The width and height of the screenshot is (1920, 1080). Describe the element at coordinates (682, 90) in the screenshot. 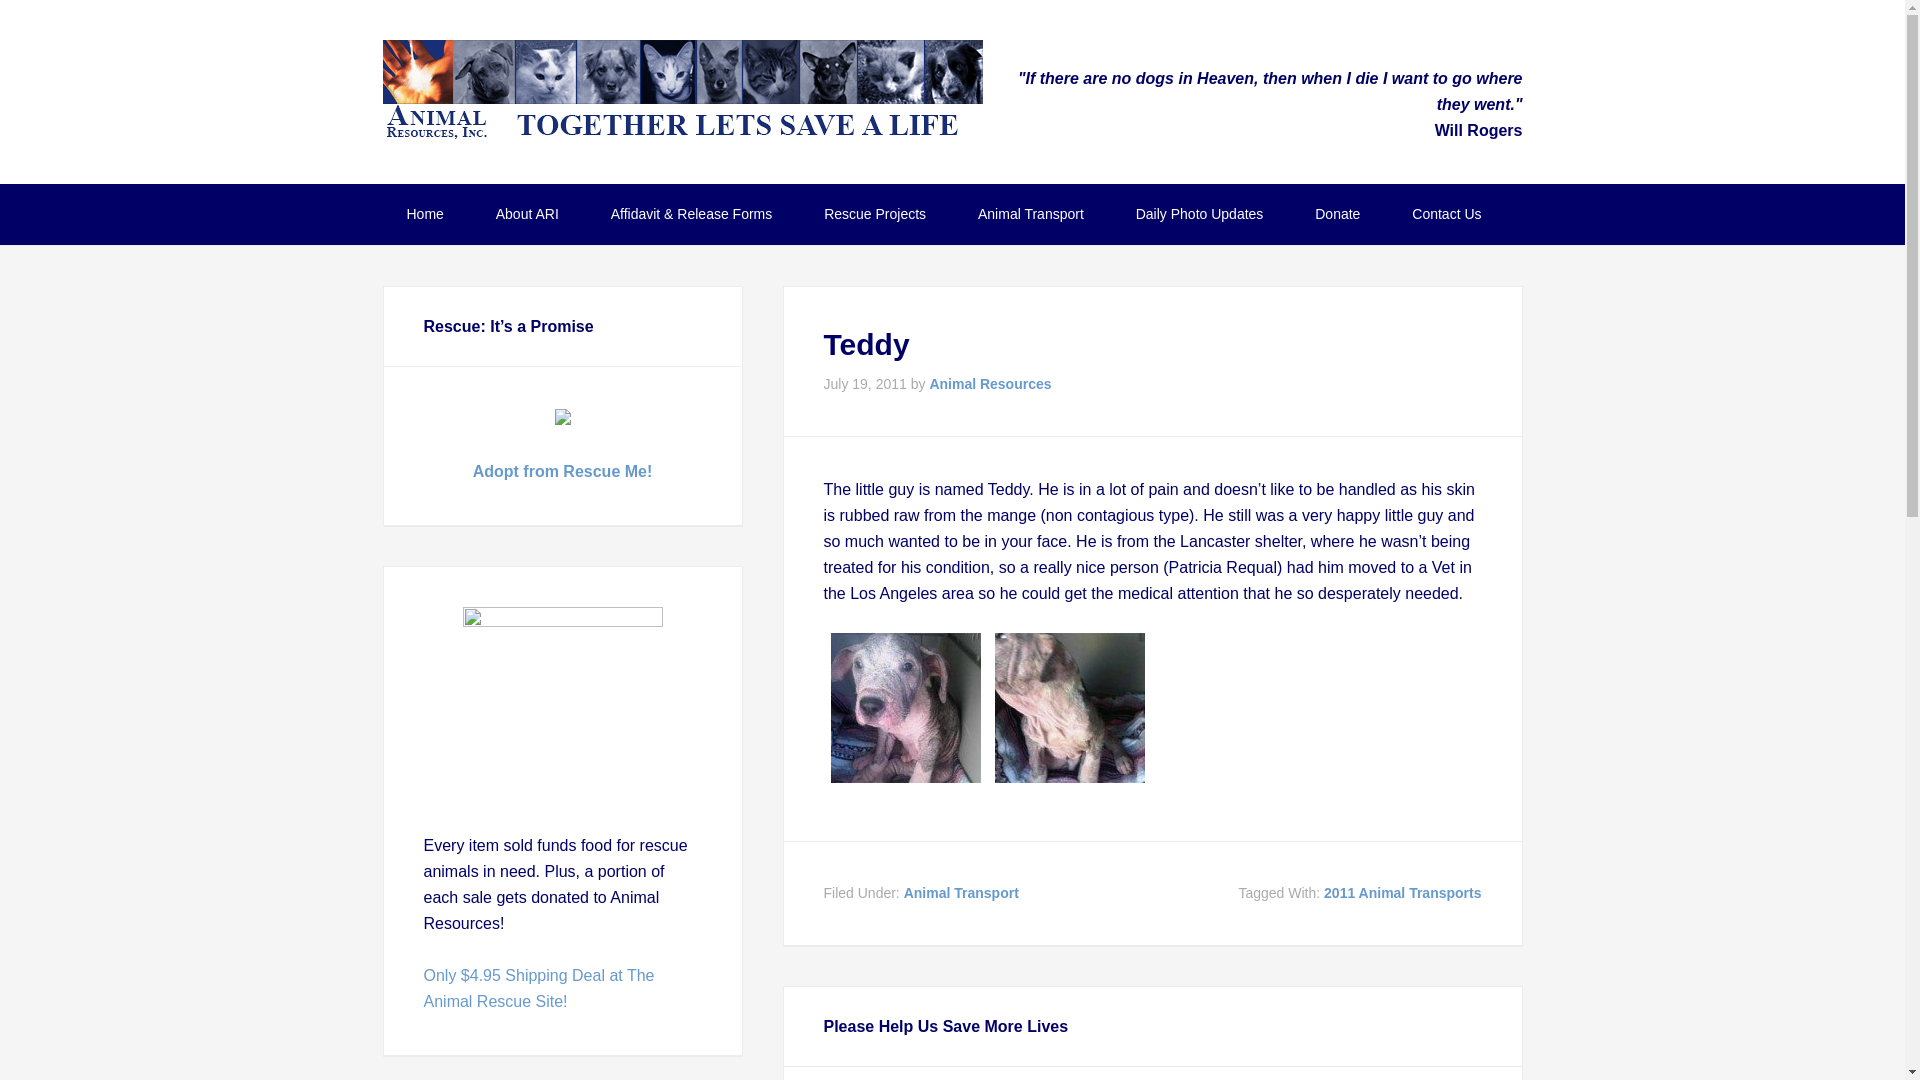

I see `Animal Resources, Inc.` at that location.